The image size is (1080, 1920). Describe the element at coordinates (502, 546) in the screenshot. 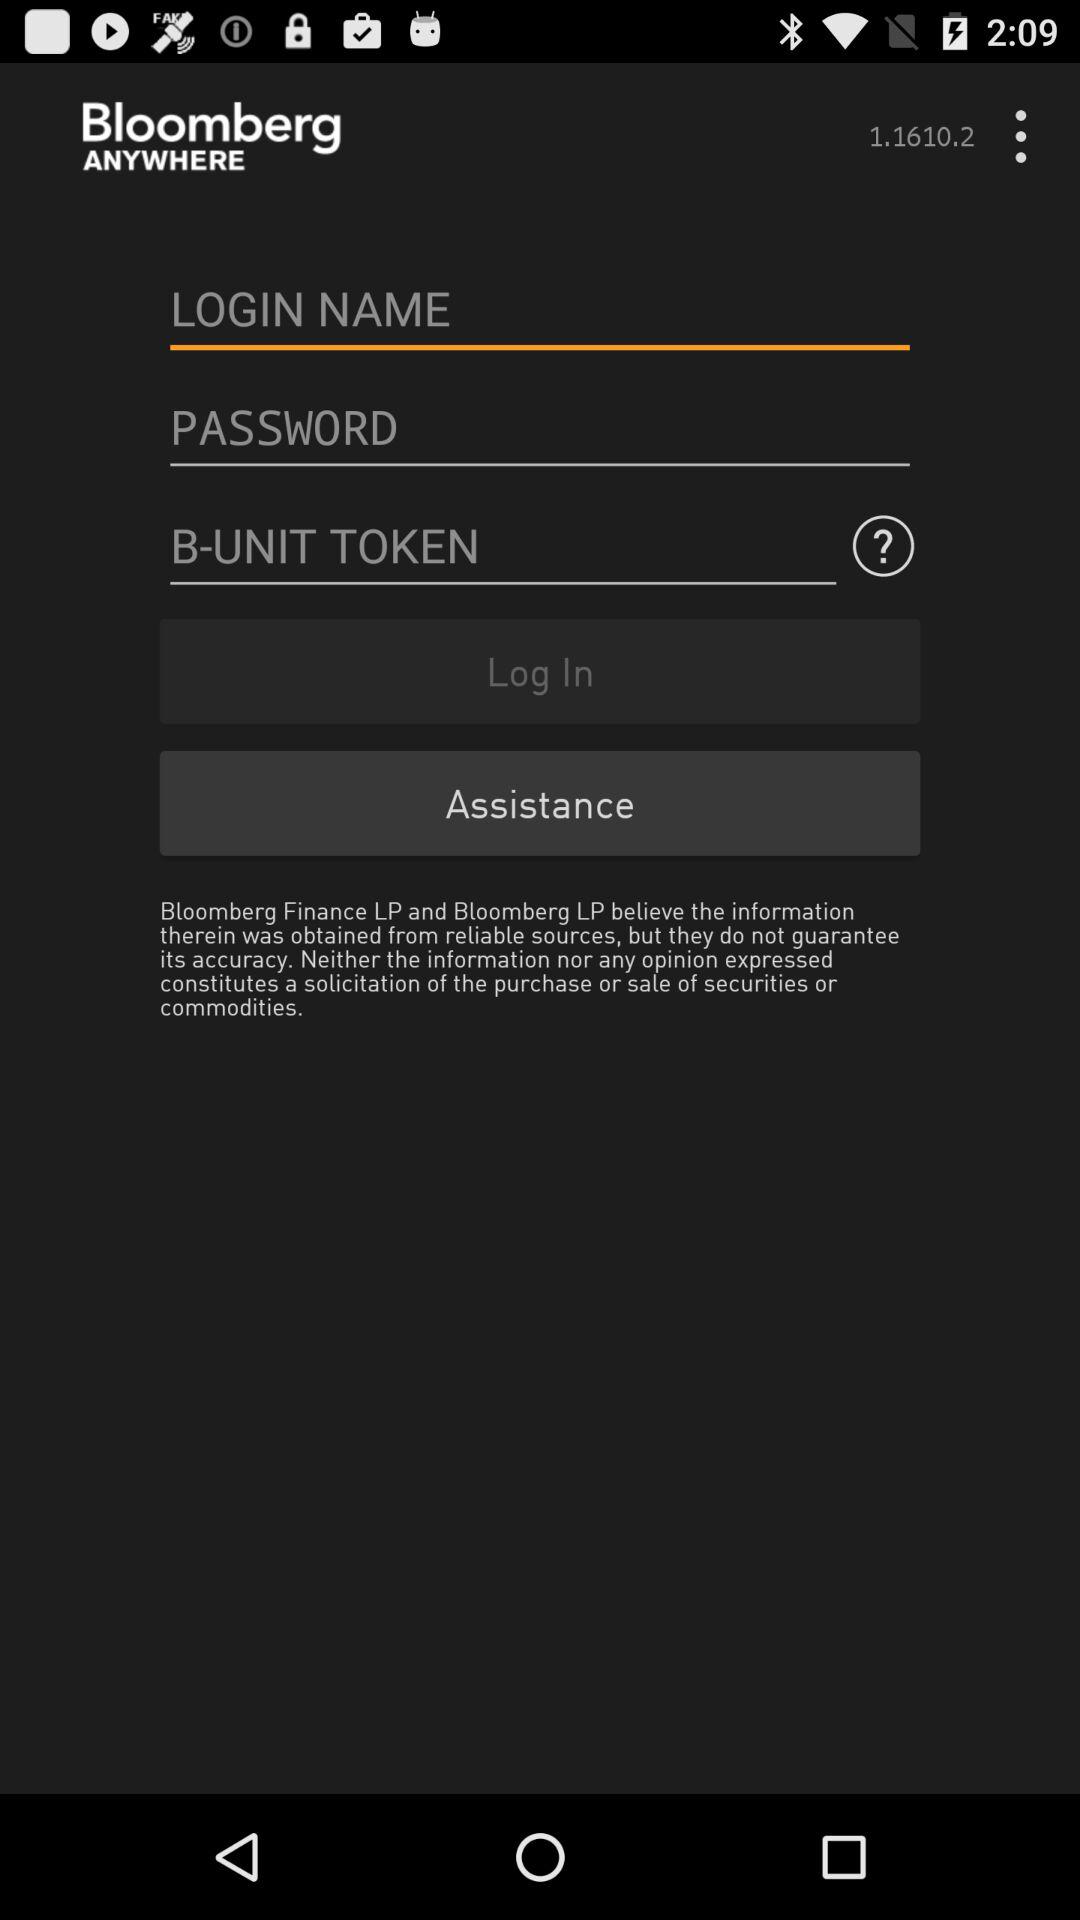

I see `b-unit token` at that location.